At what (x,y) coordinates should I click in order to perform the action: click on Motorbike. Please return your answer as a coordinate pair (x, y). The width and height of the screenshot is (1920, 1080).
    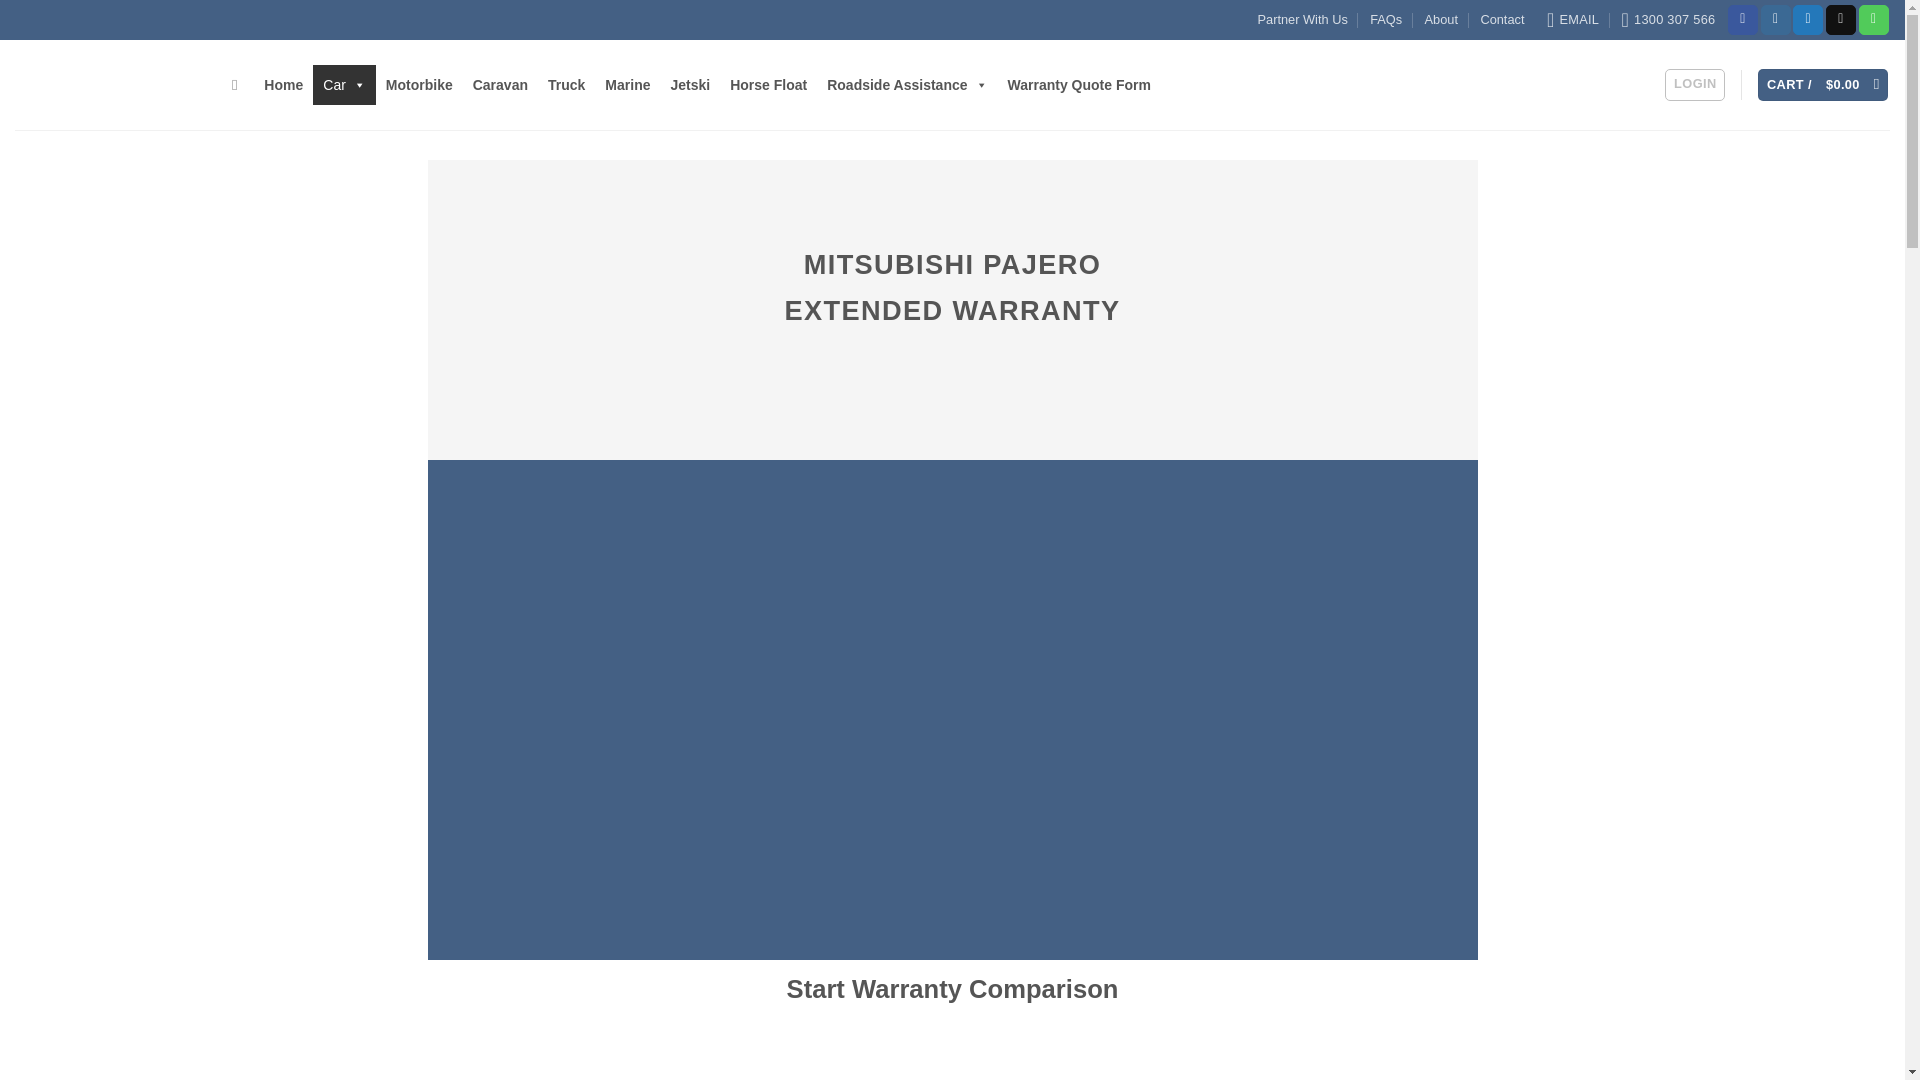
    Looking at the image, I should click on (419, 84).